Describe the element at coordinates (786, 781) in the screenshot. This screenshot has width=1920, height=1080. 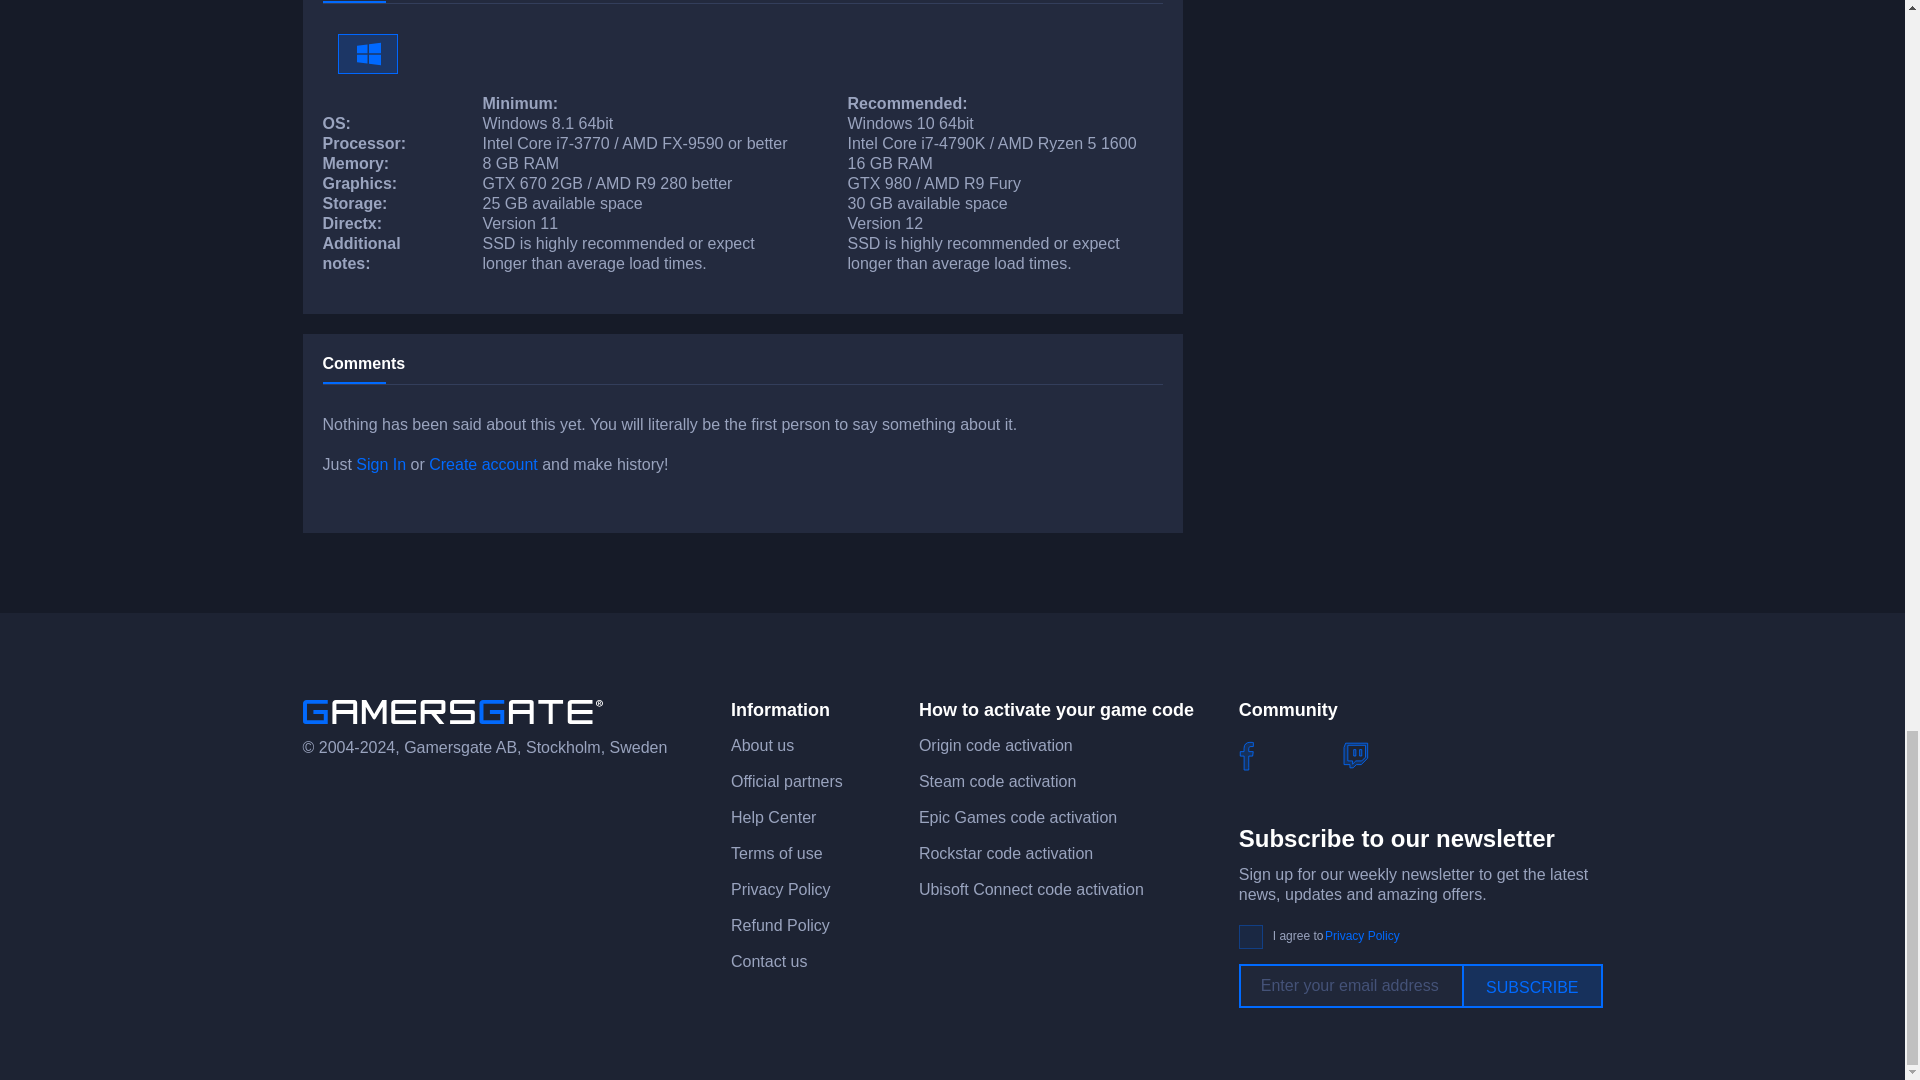
I see `Official partners` at that location.